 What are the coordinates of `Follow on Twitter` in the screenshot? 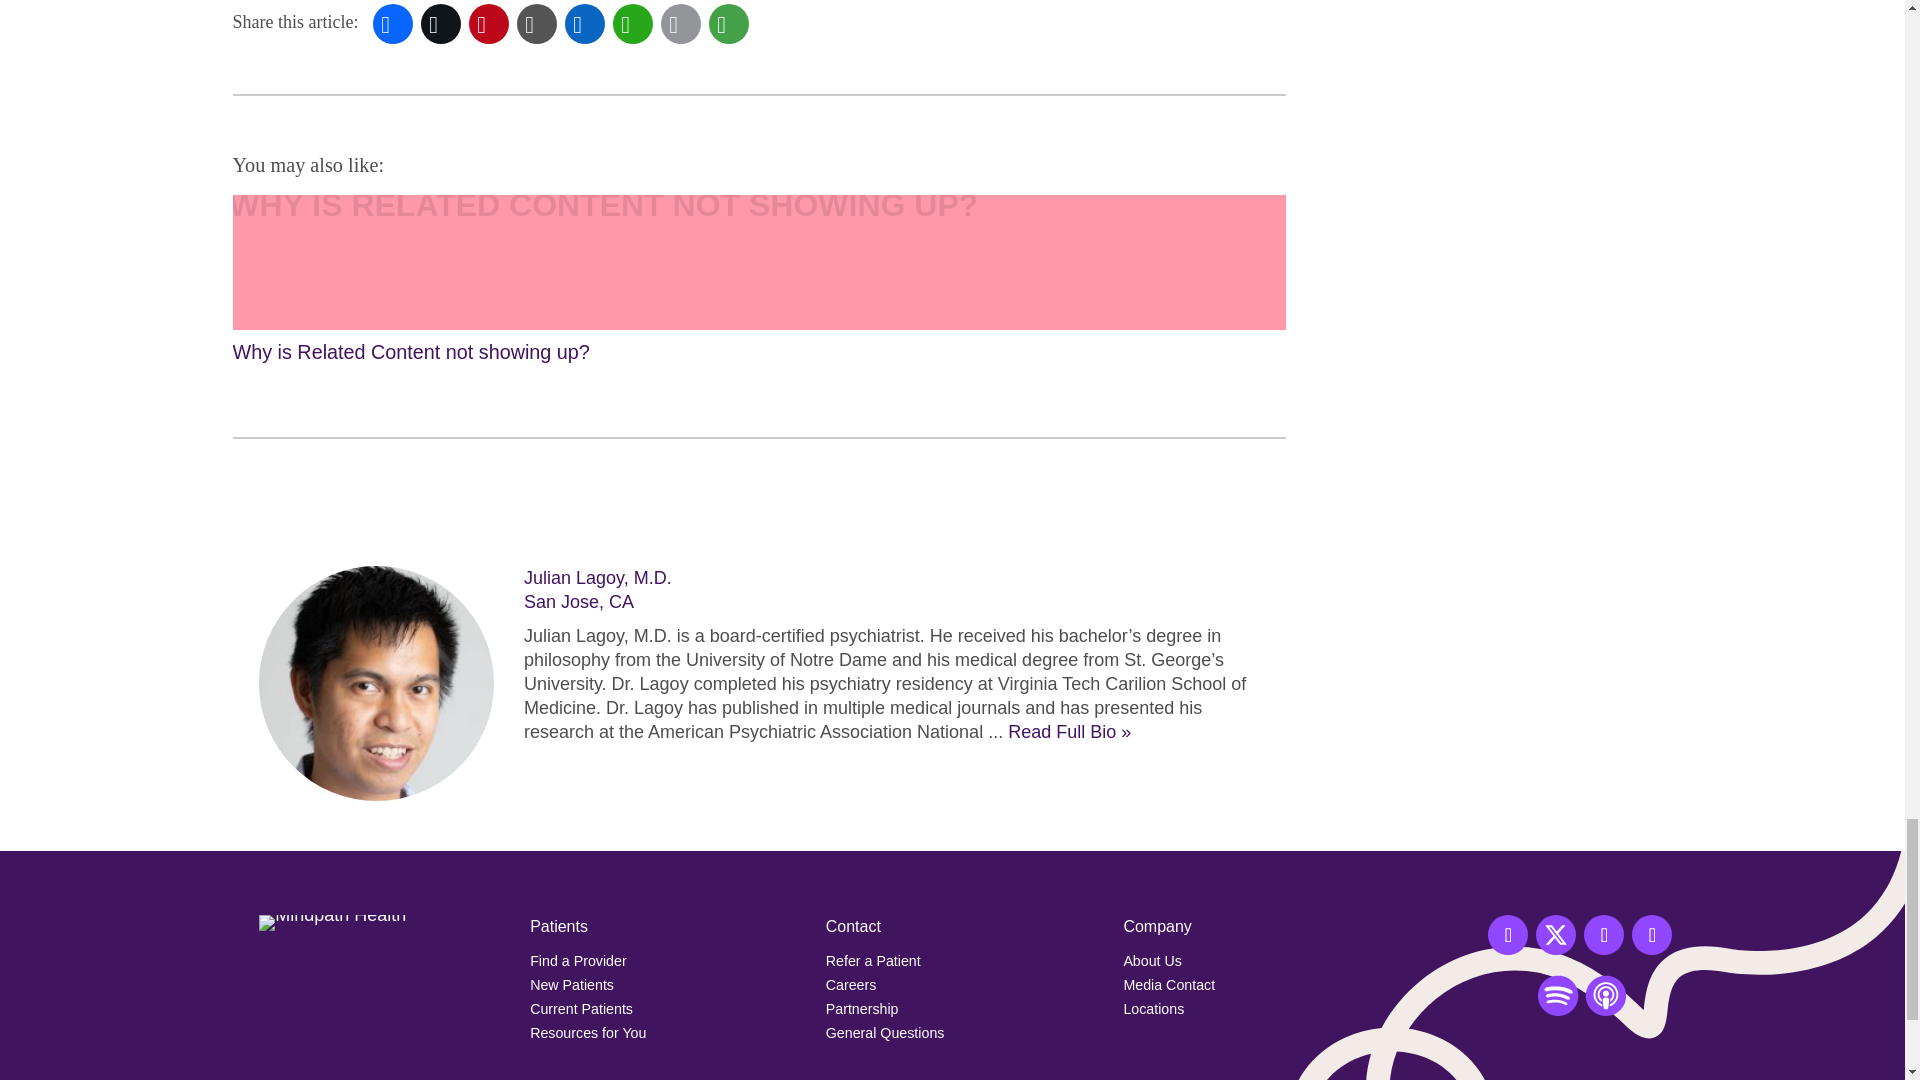 It's located at (1556, 934).